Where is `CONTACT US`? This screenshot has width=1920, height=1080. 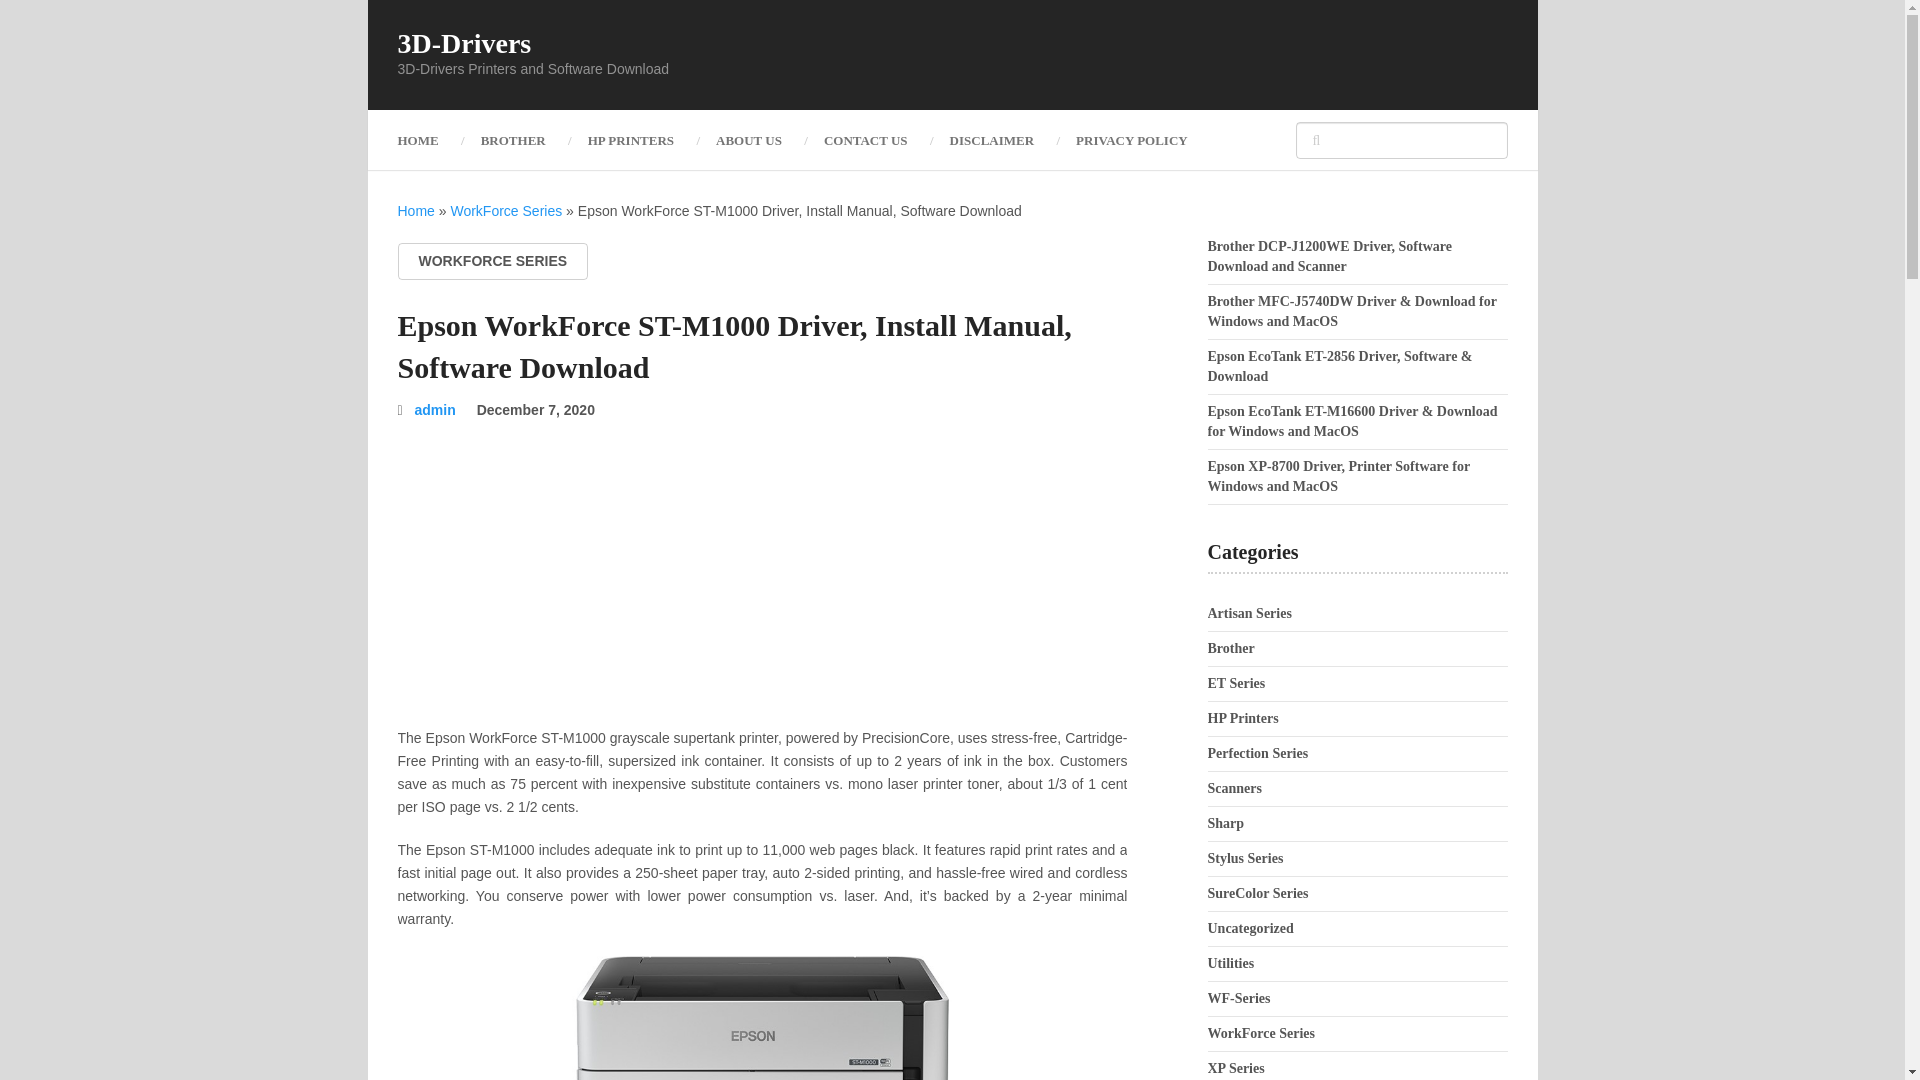
CONTACT US is located at coordinates (866, 140).